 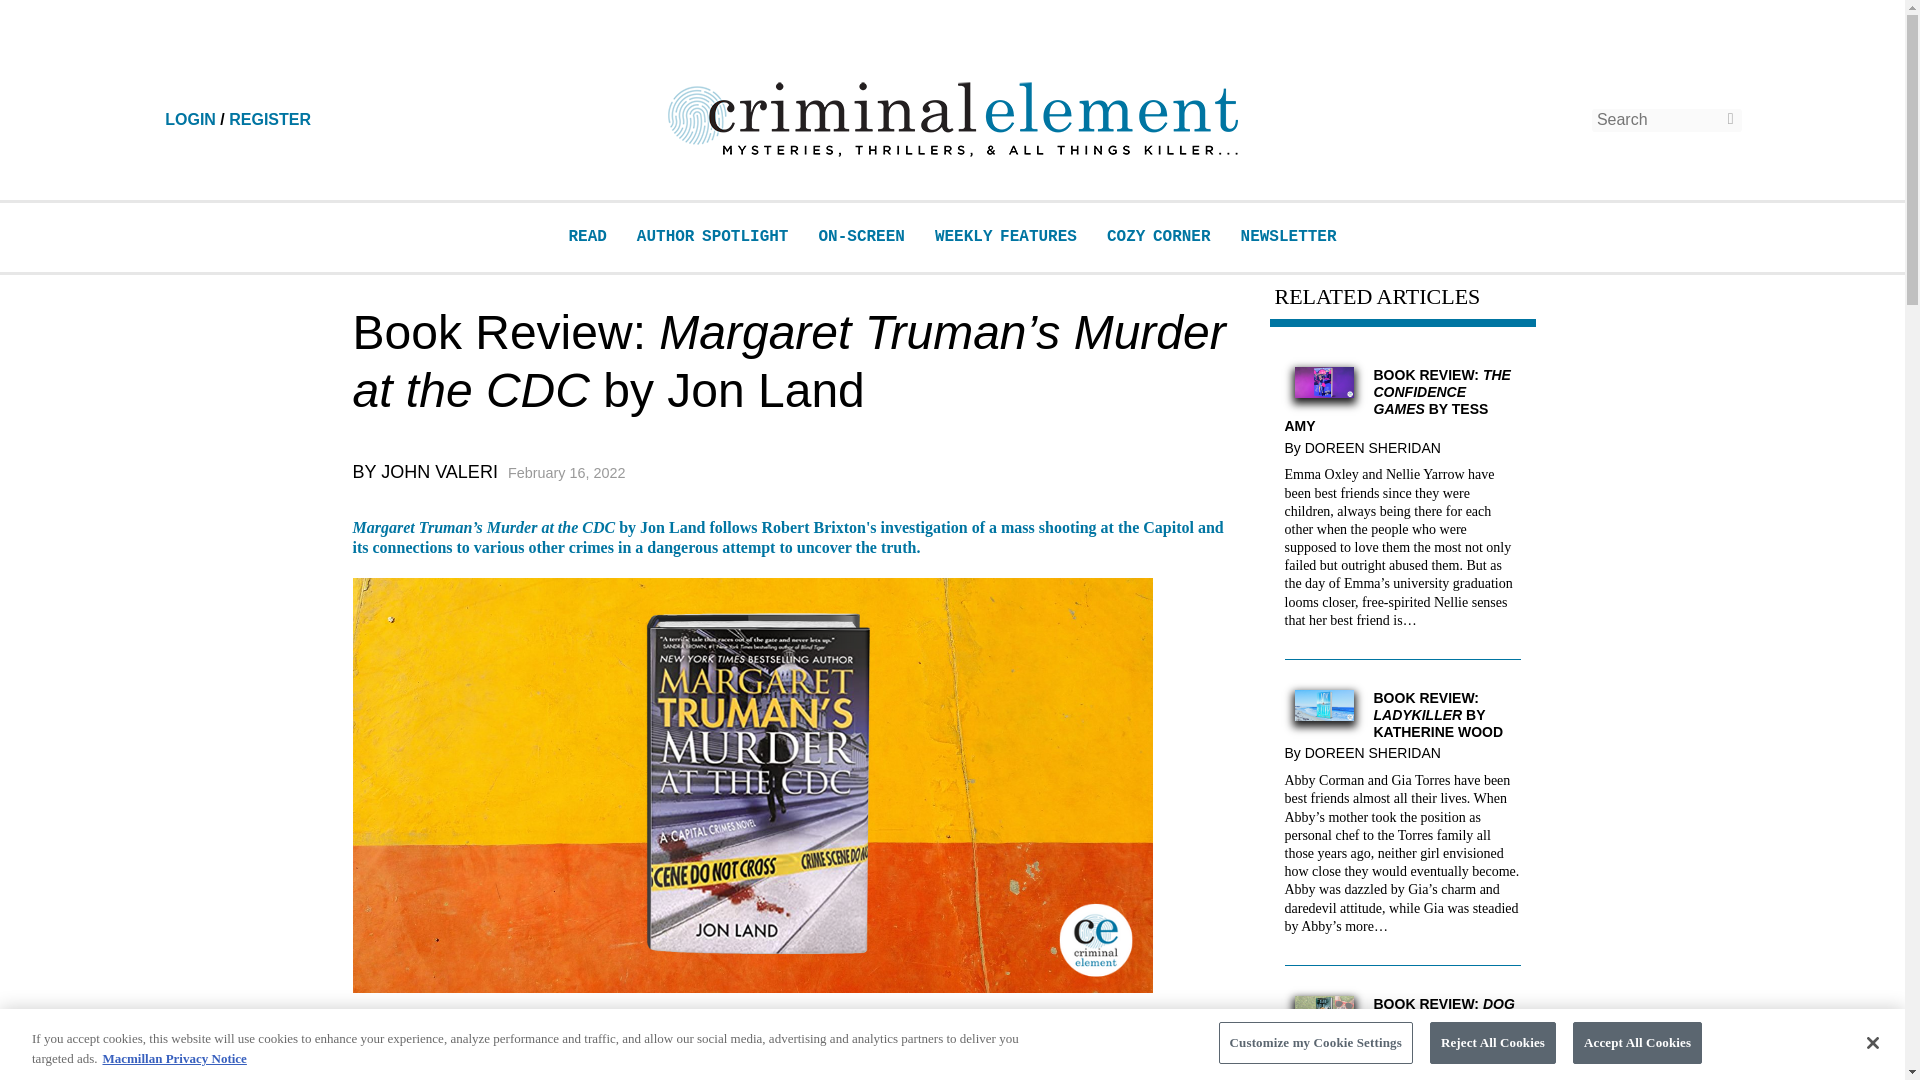 I want to click on AUTHOR SPOTLIGHT, so click(x=713, y=236).